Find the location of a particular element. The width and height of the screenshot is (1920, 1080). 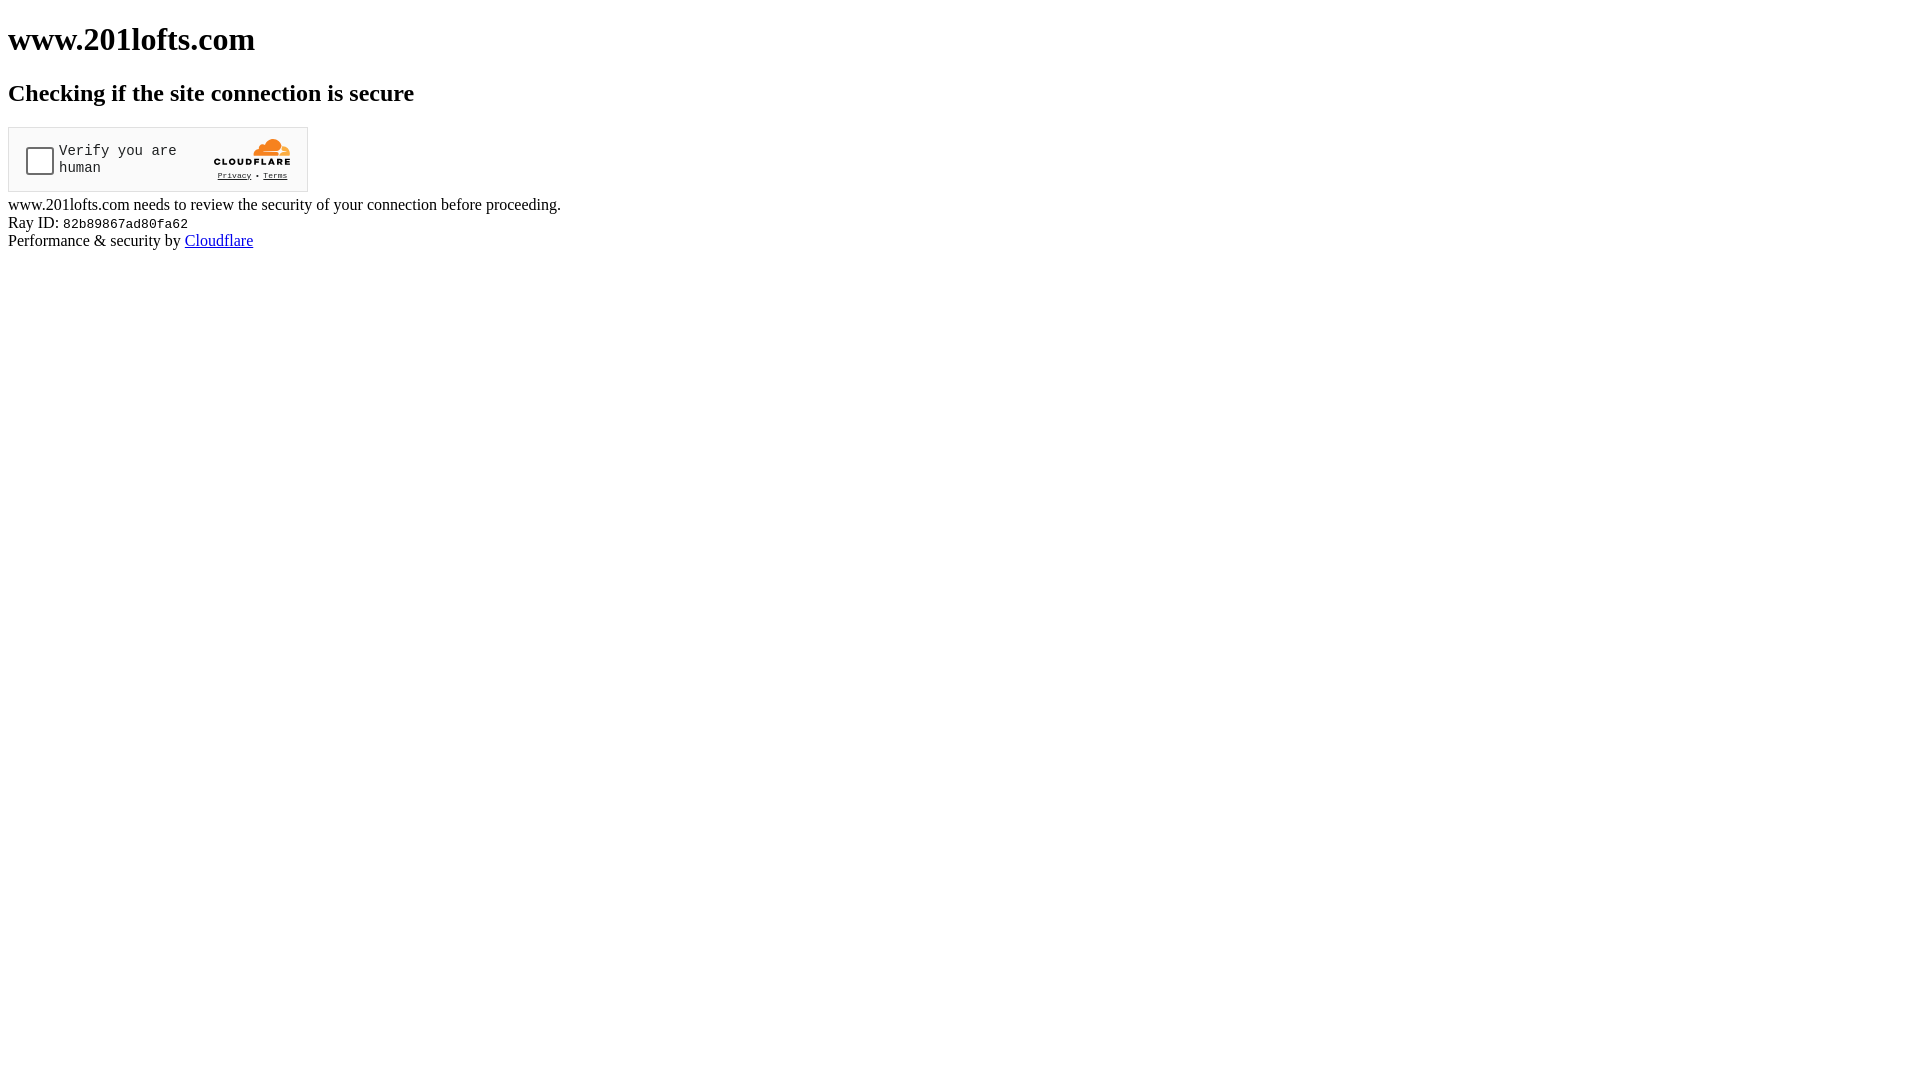

Widget containing a Cloudflare security challenge is located at coordinates (158, 160).